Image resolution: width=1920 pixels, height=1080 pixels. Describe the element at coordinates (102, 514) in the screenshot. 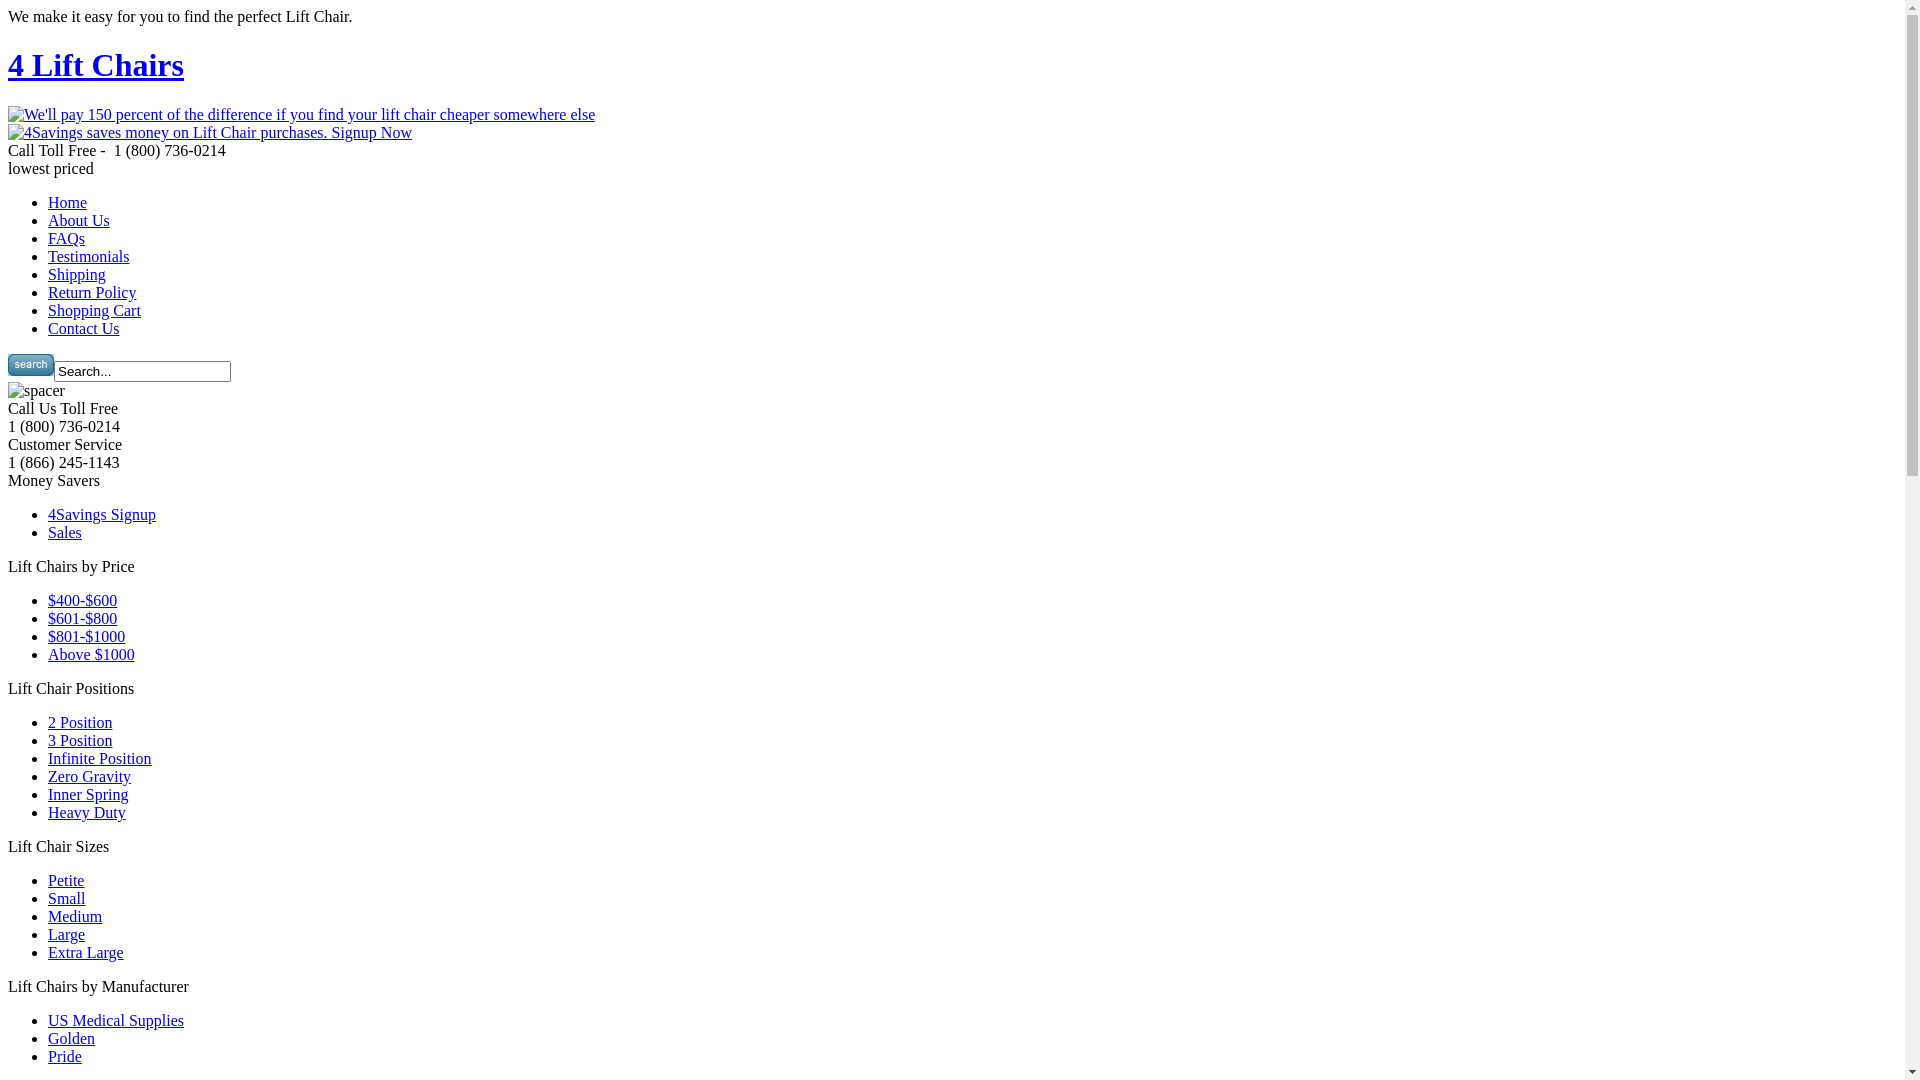

I see `4Savings Signup` at that location.